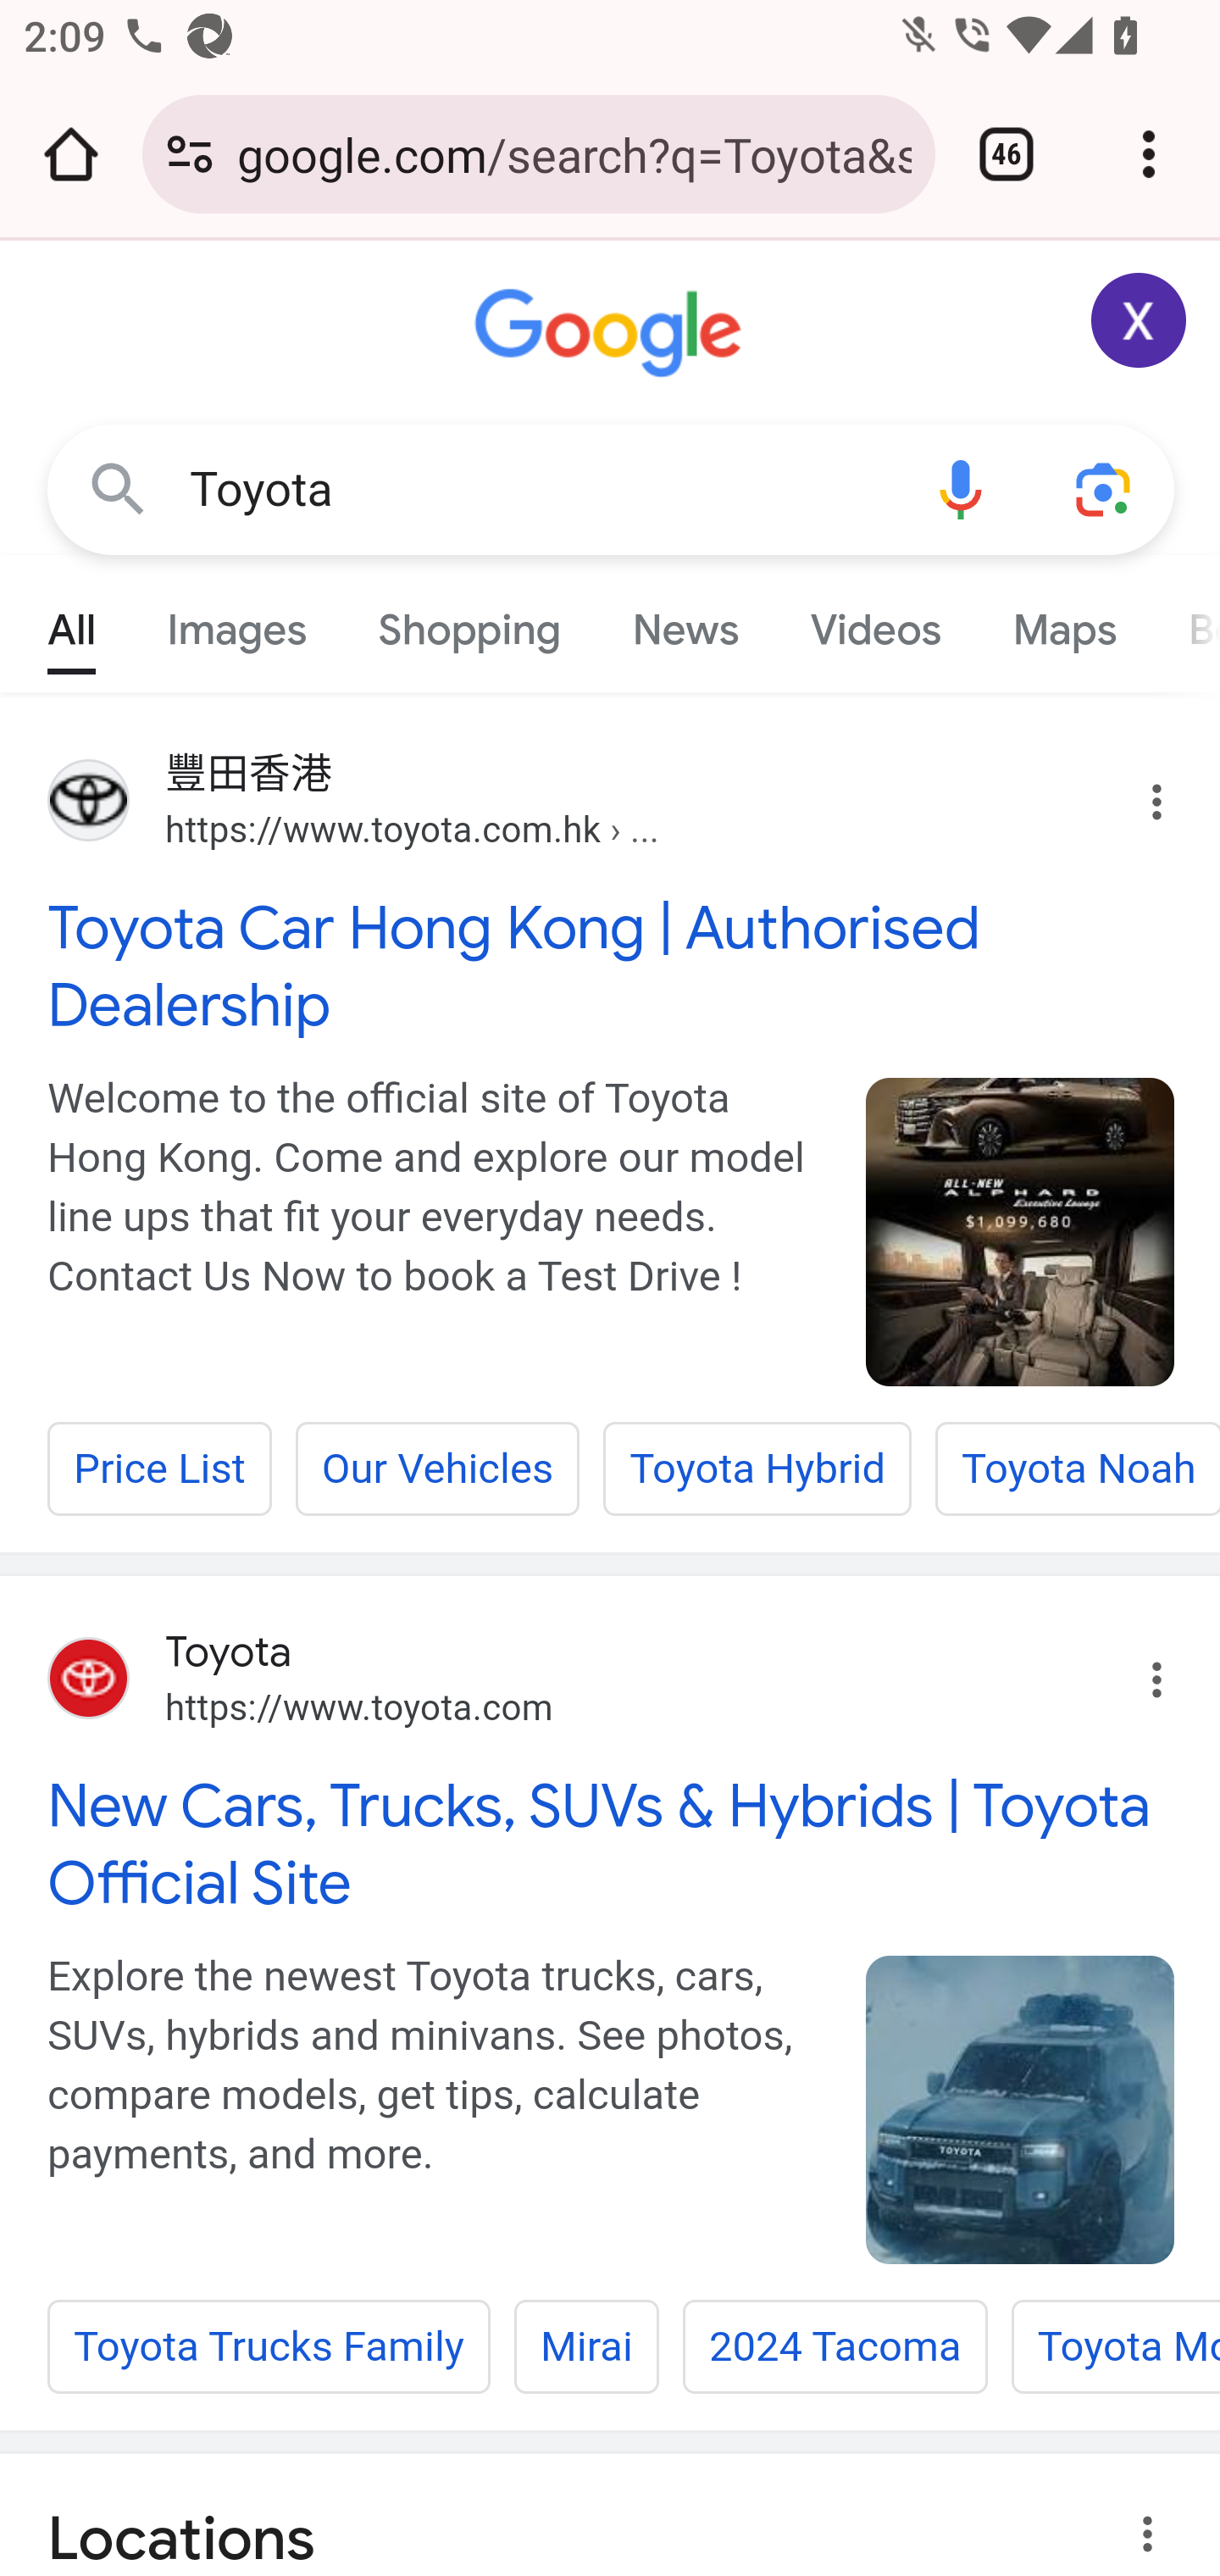 The width and height of the screenshot is (1220, 2576). Describe the element at coordinates (1022, 1232) in the screenshot. I see `en` at that location.